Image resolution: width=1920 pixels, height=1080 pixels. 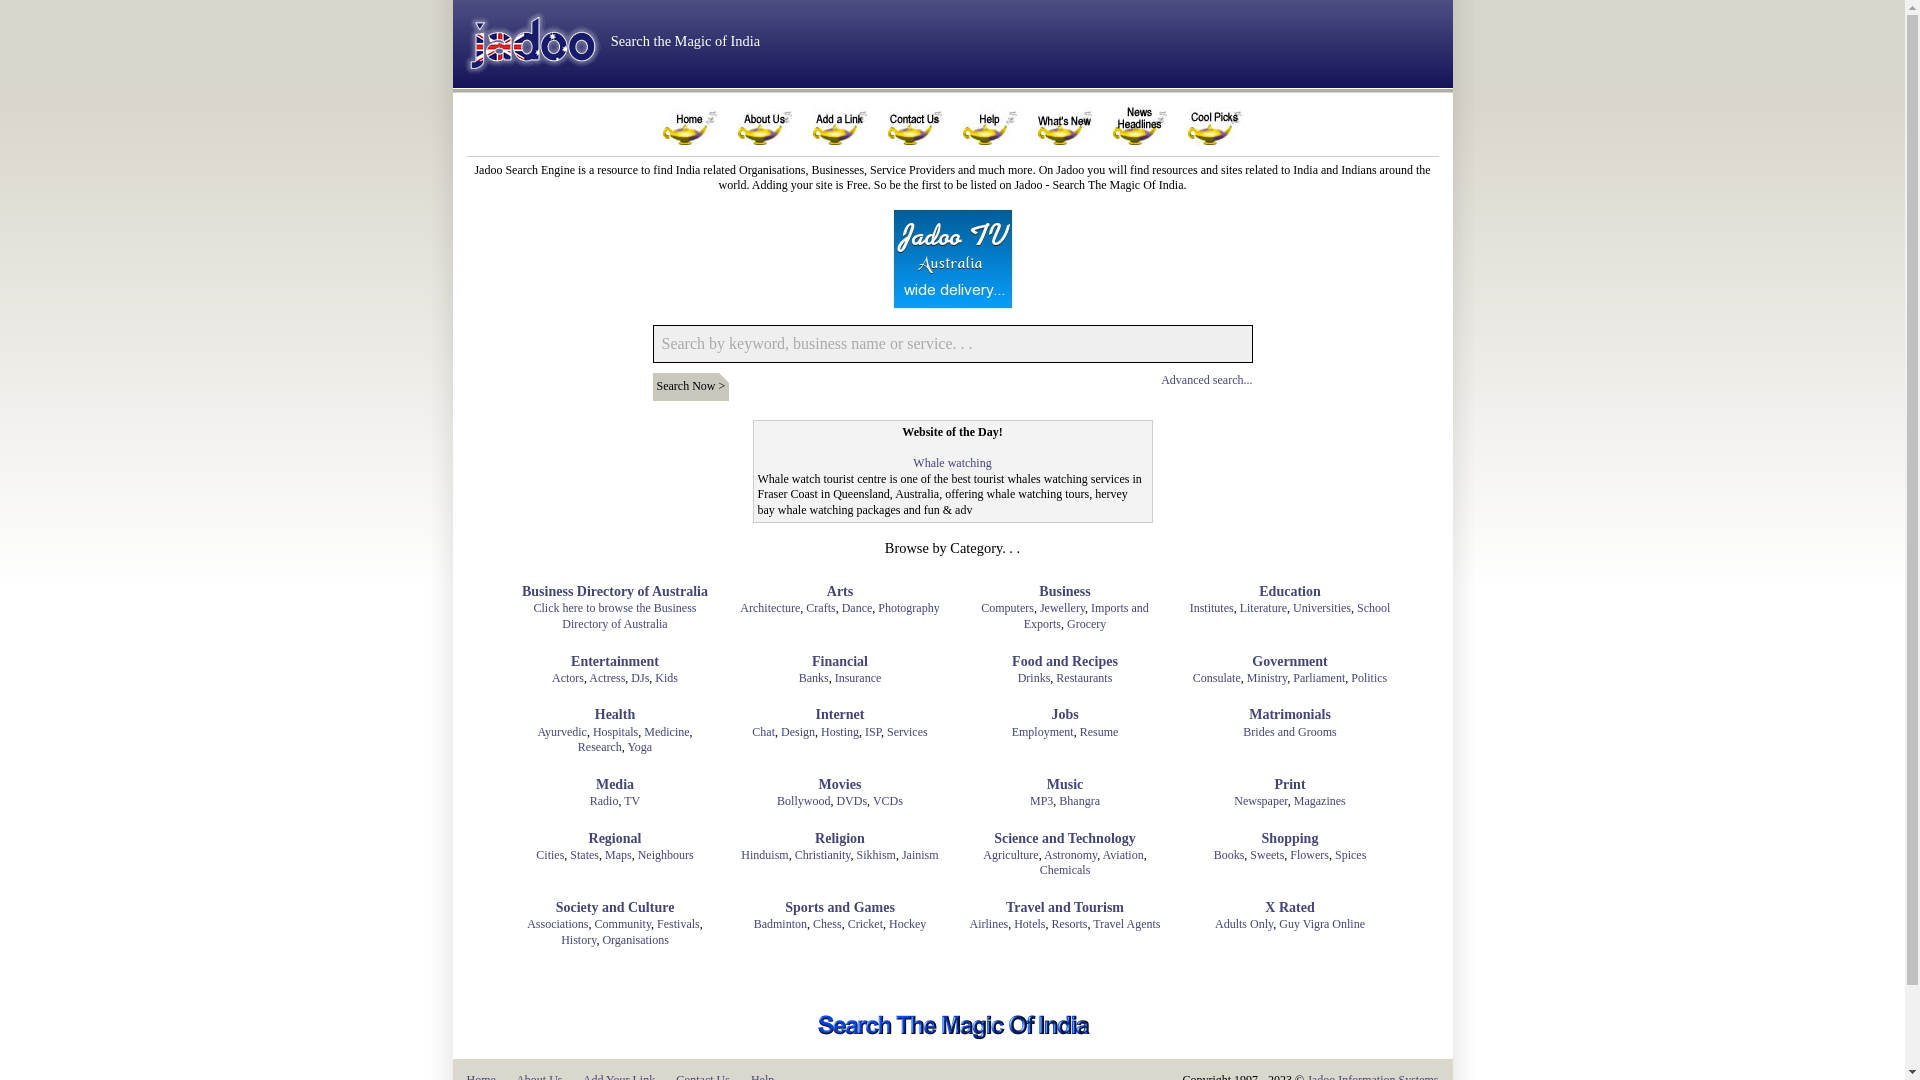 I want to click on Organisations, so click(x=635, y=940).